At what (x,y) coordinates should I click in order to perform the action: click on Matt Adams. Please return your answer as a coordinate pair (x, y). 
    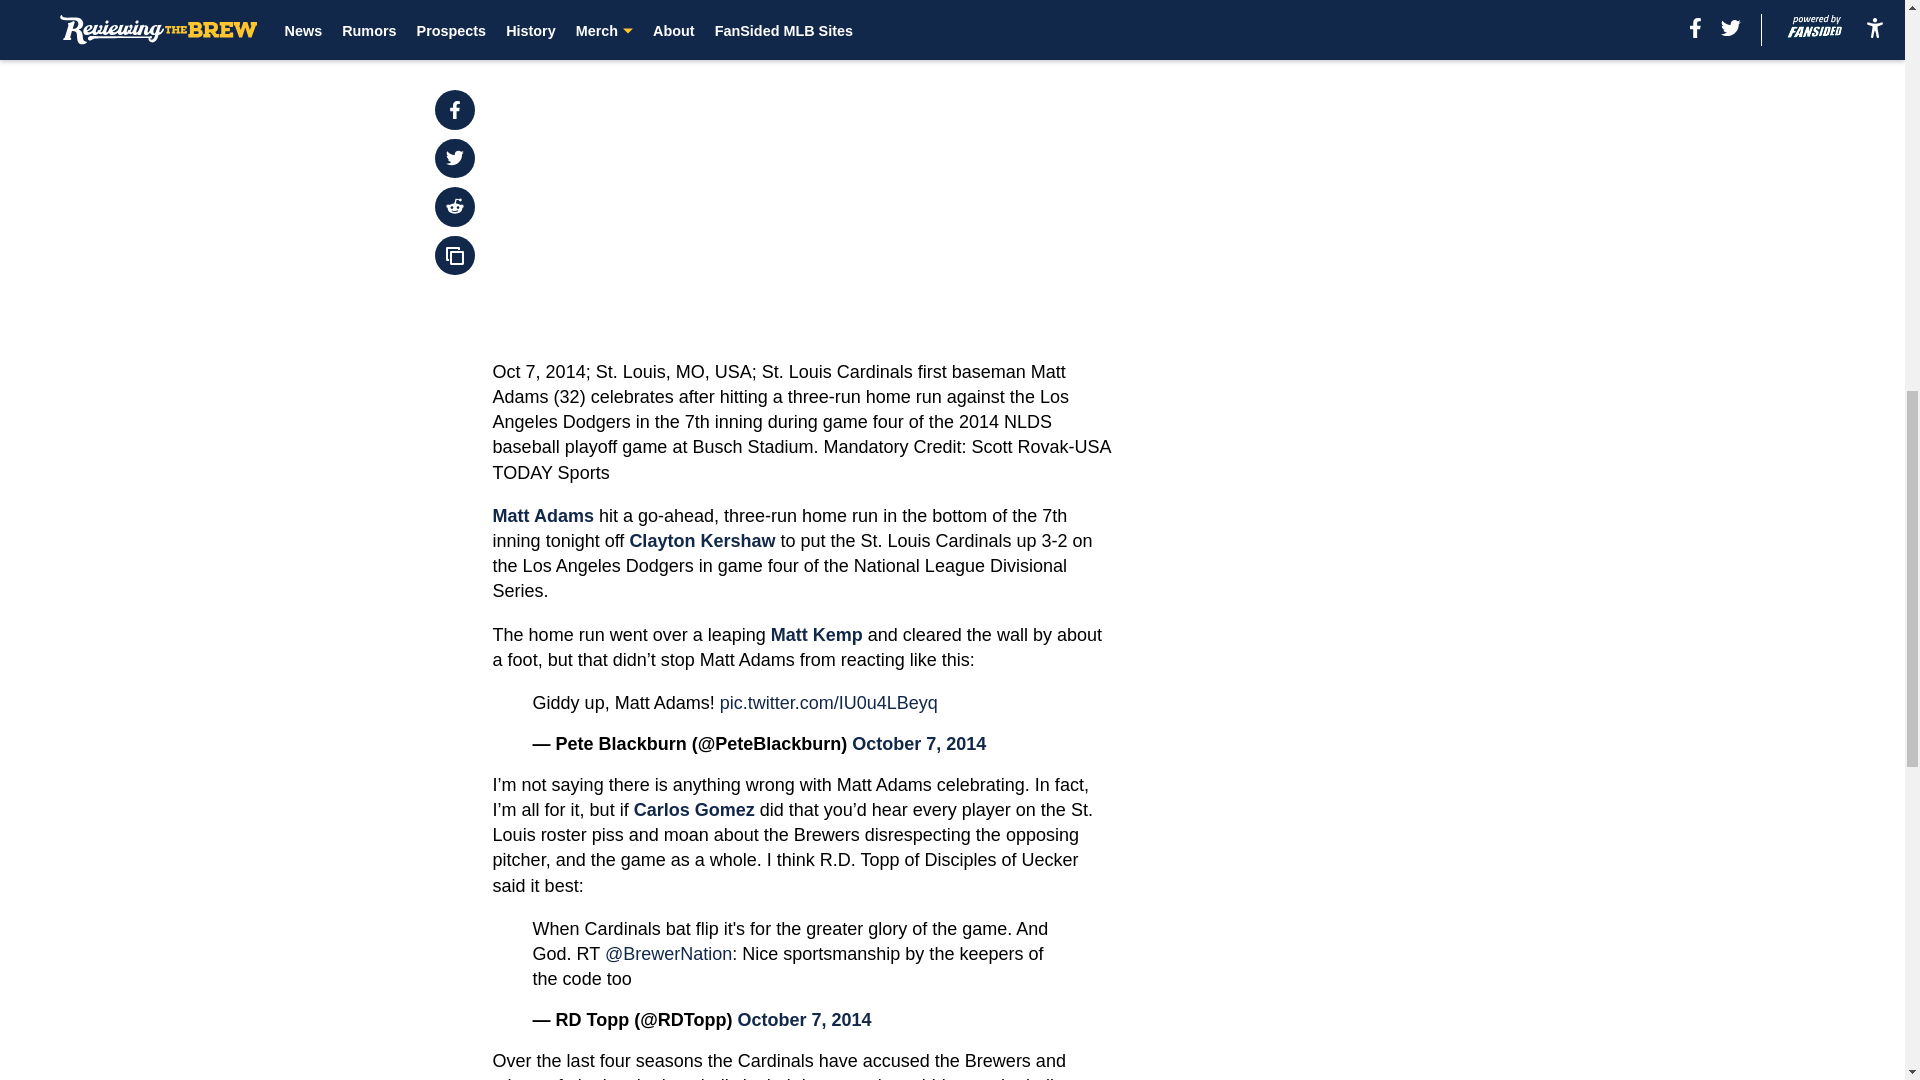
    Looking at the image, I should click on (543, 516).